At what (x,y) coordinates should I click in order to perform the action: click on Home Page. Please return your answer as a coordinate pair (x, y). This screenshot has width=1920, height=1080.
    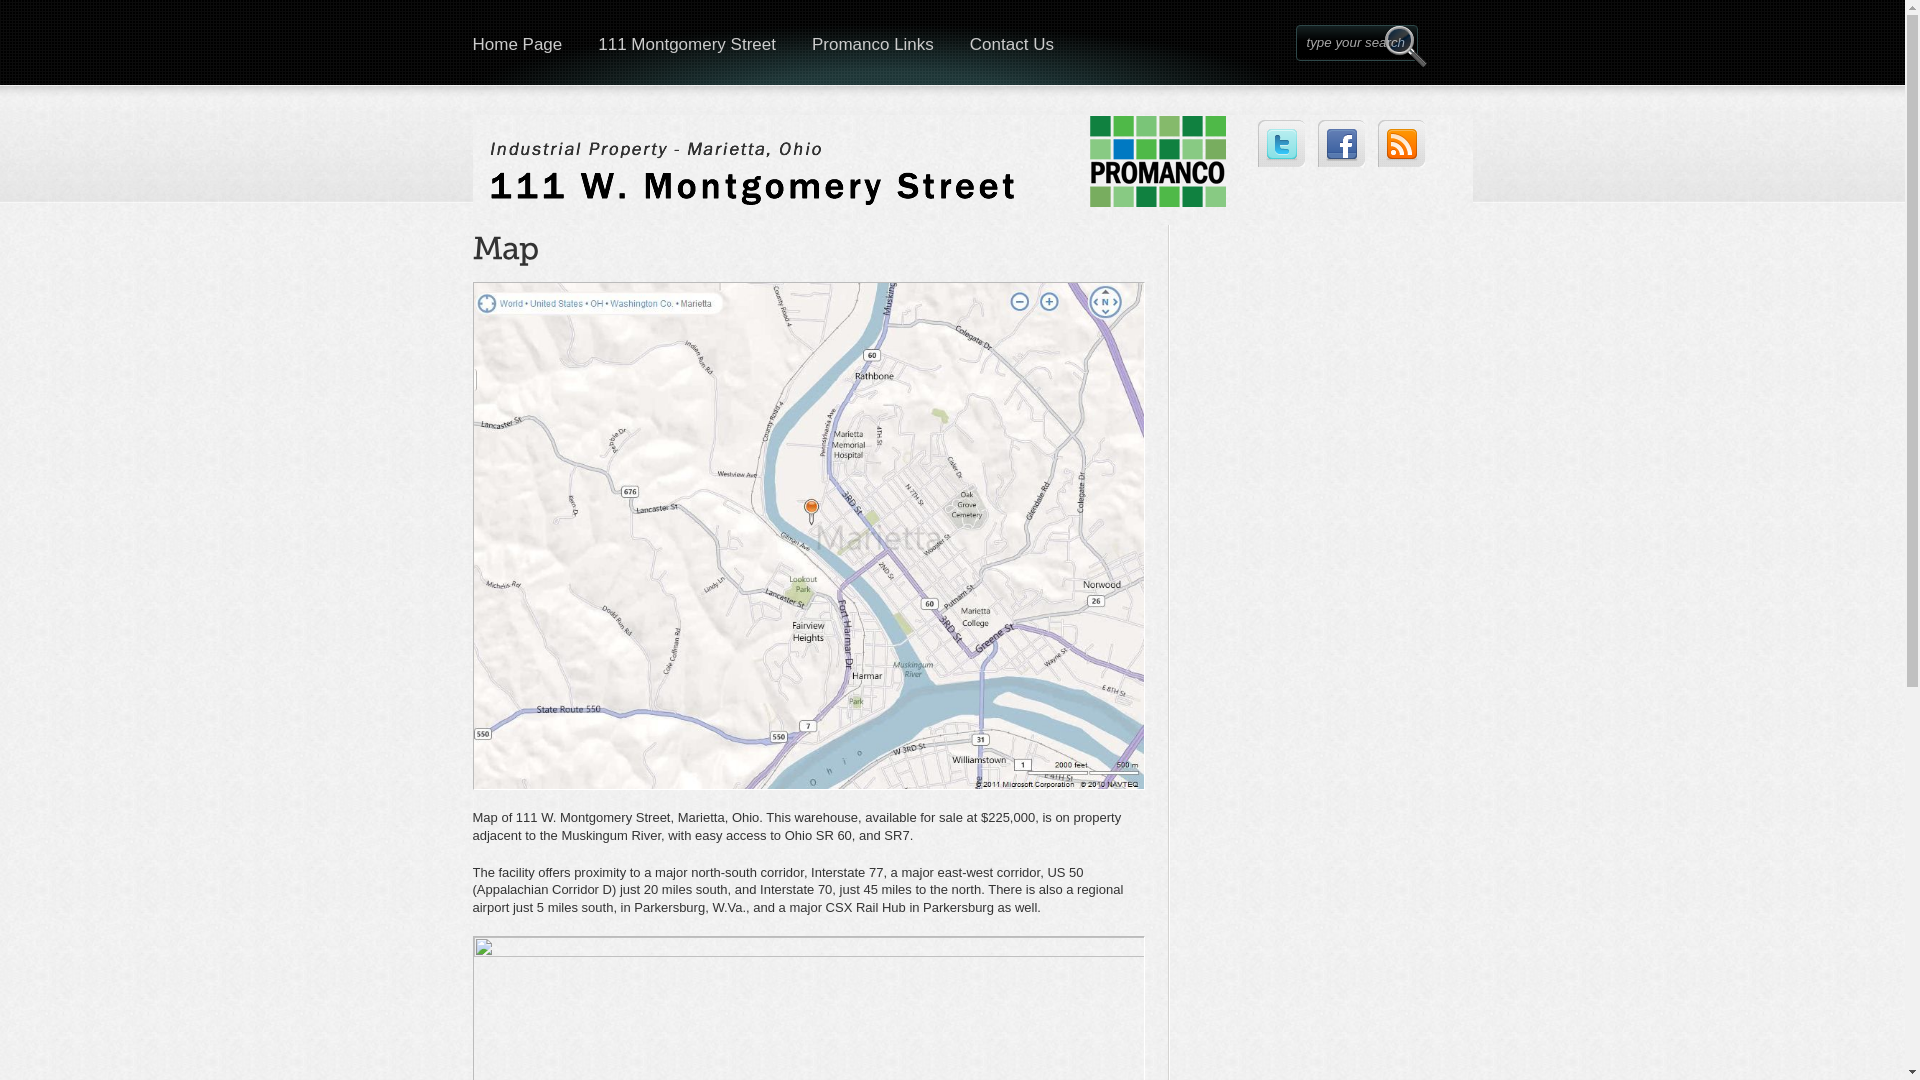
    Looking at the image, I should click on (517, 42).